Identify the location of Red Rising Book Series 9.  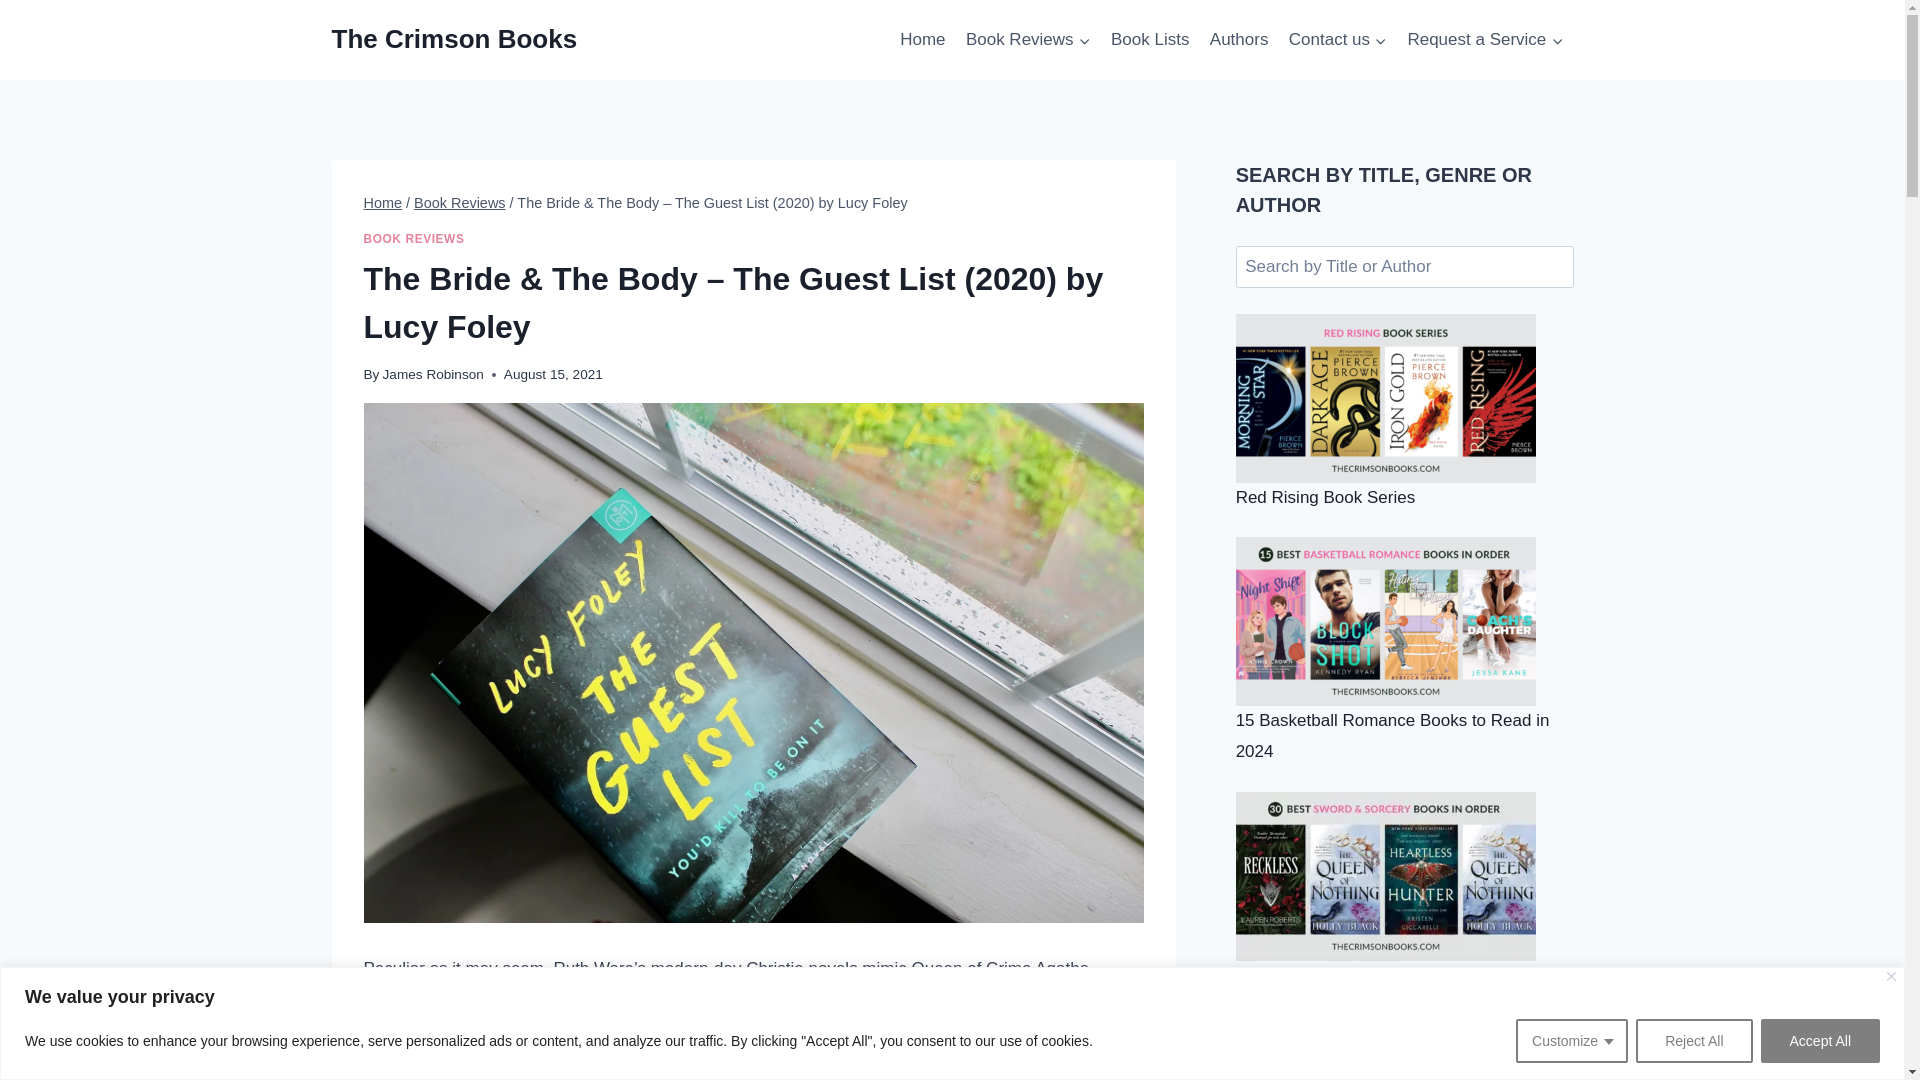
(1386, 398).